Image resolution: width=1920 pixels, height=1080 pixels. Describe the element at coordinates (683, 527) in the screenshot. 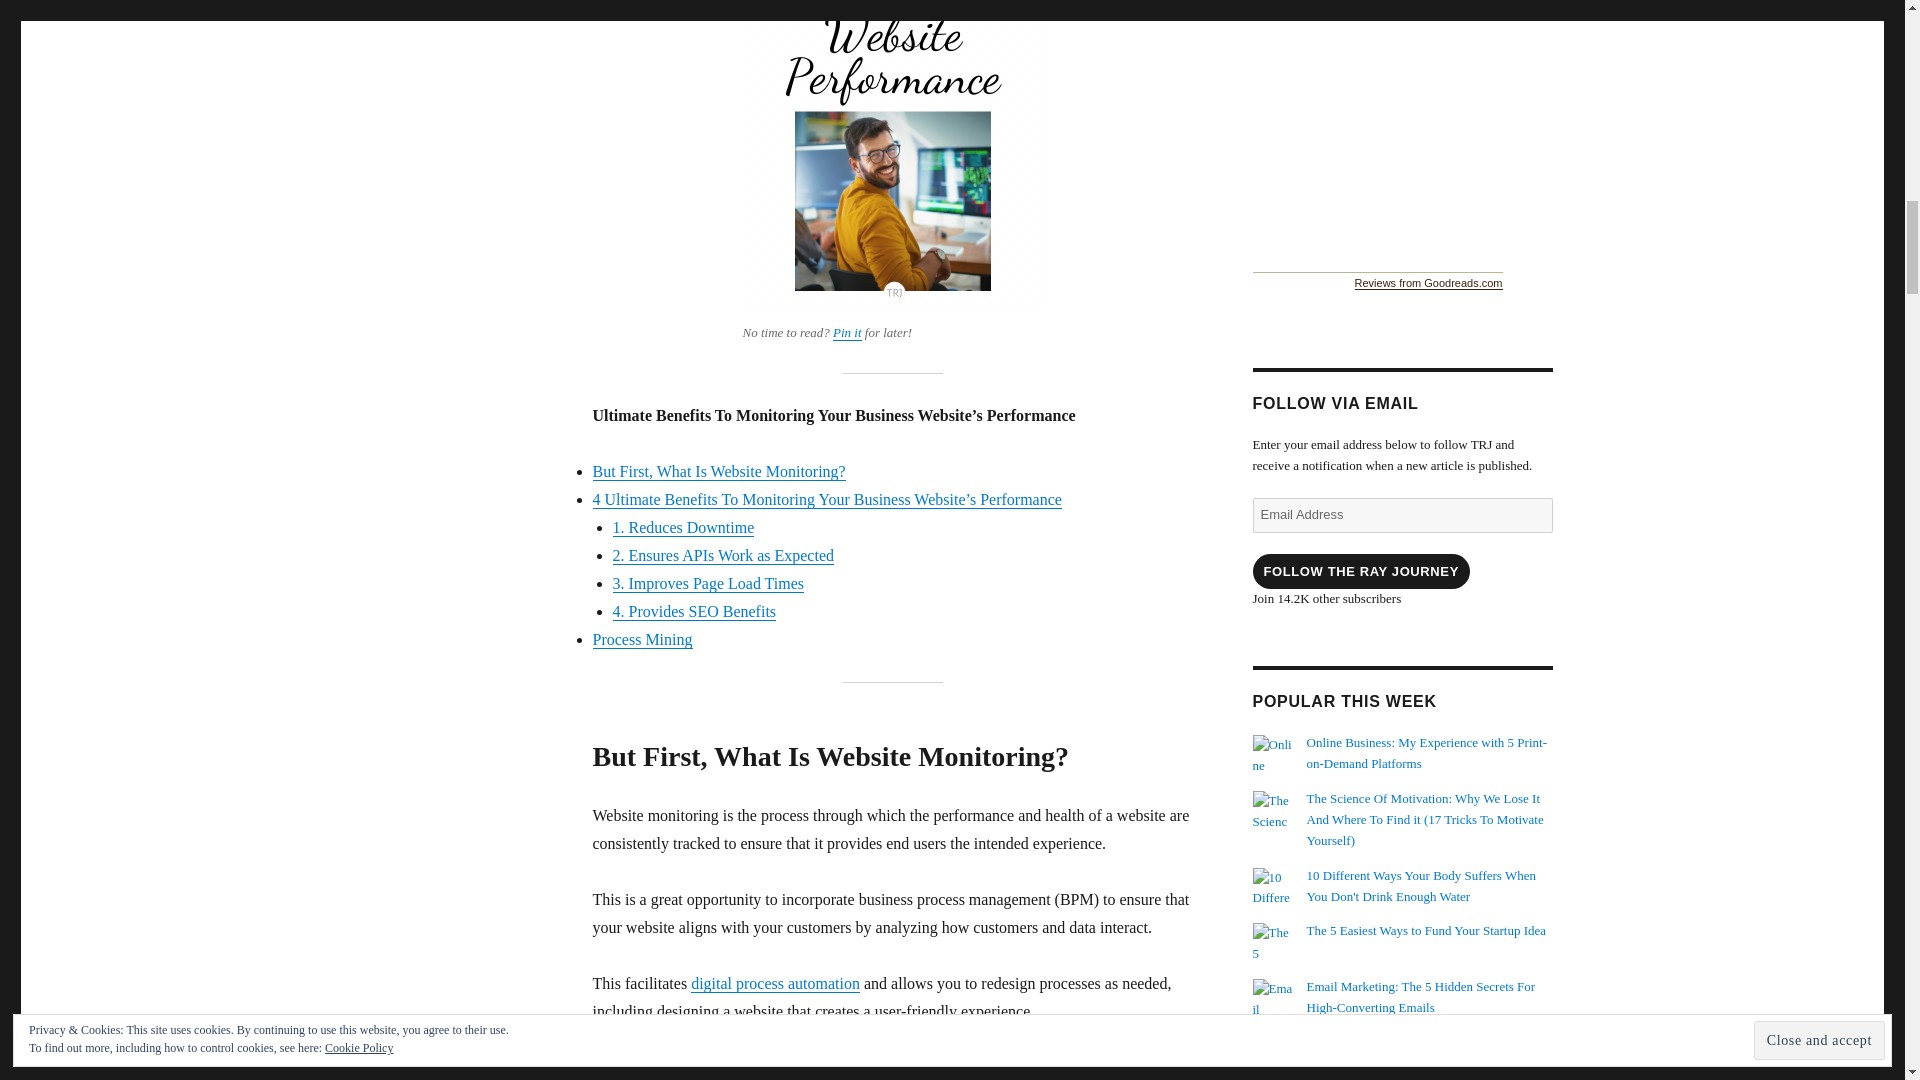

I see `1. Reduces Downtime` at that location.